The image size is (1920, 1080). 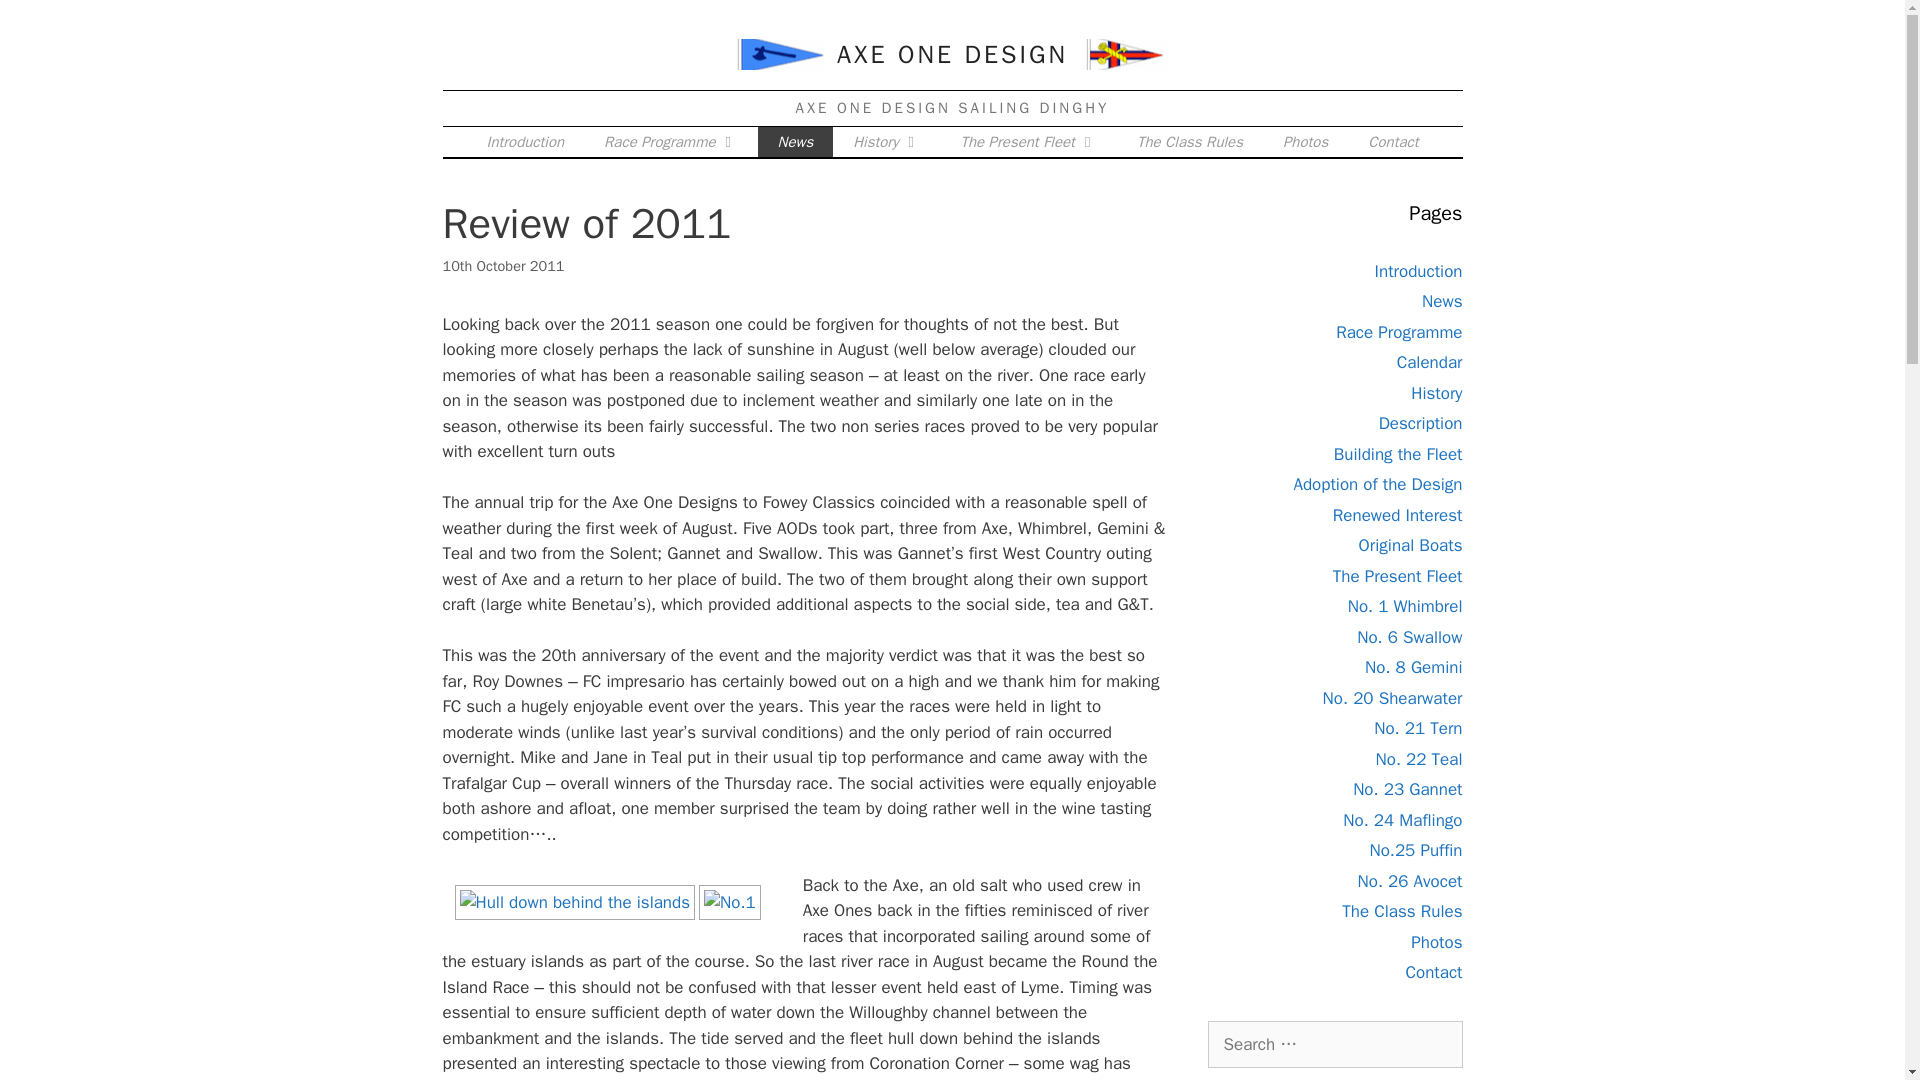 I want to click on Calendar, so click(x=1430, y=362).